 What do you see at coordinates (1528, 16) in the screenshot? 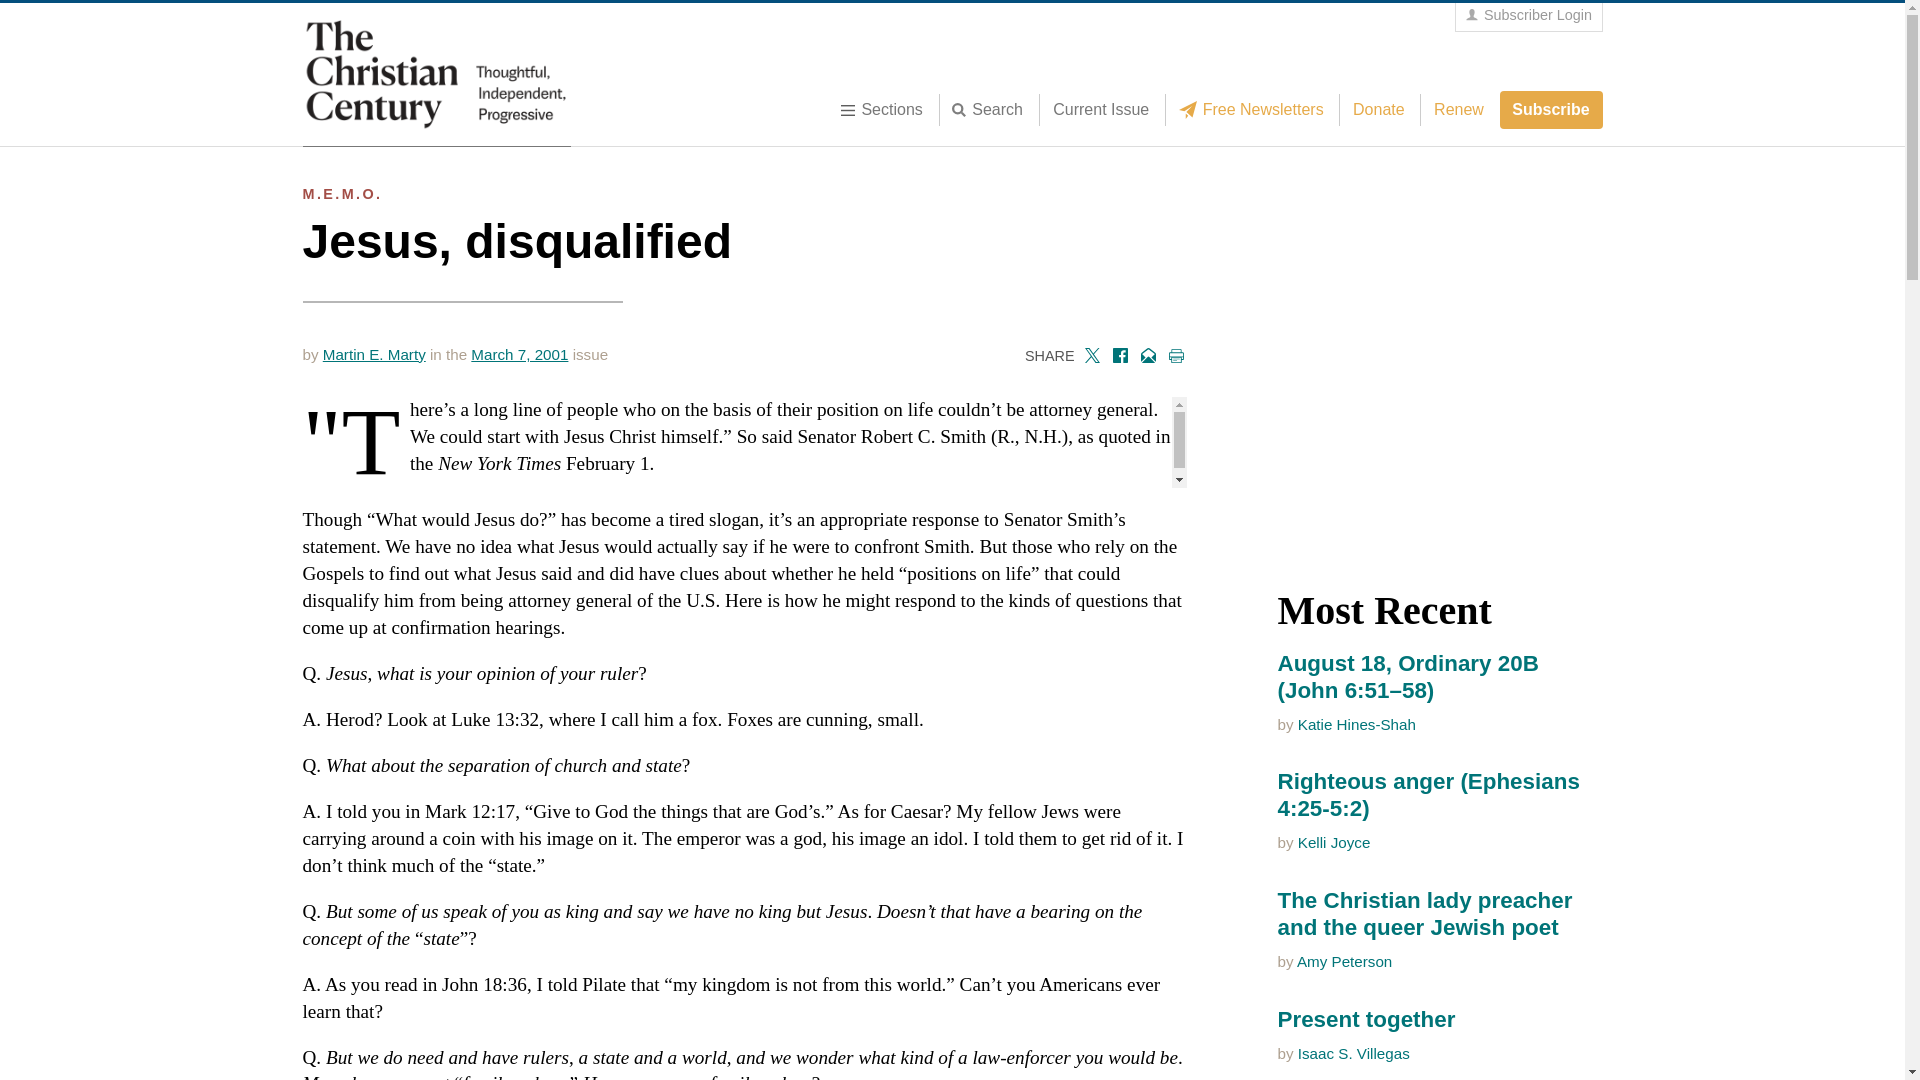
I see `Subscriber Login` at bounding box center [1528, 16].